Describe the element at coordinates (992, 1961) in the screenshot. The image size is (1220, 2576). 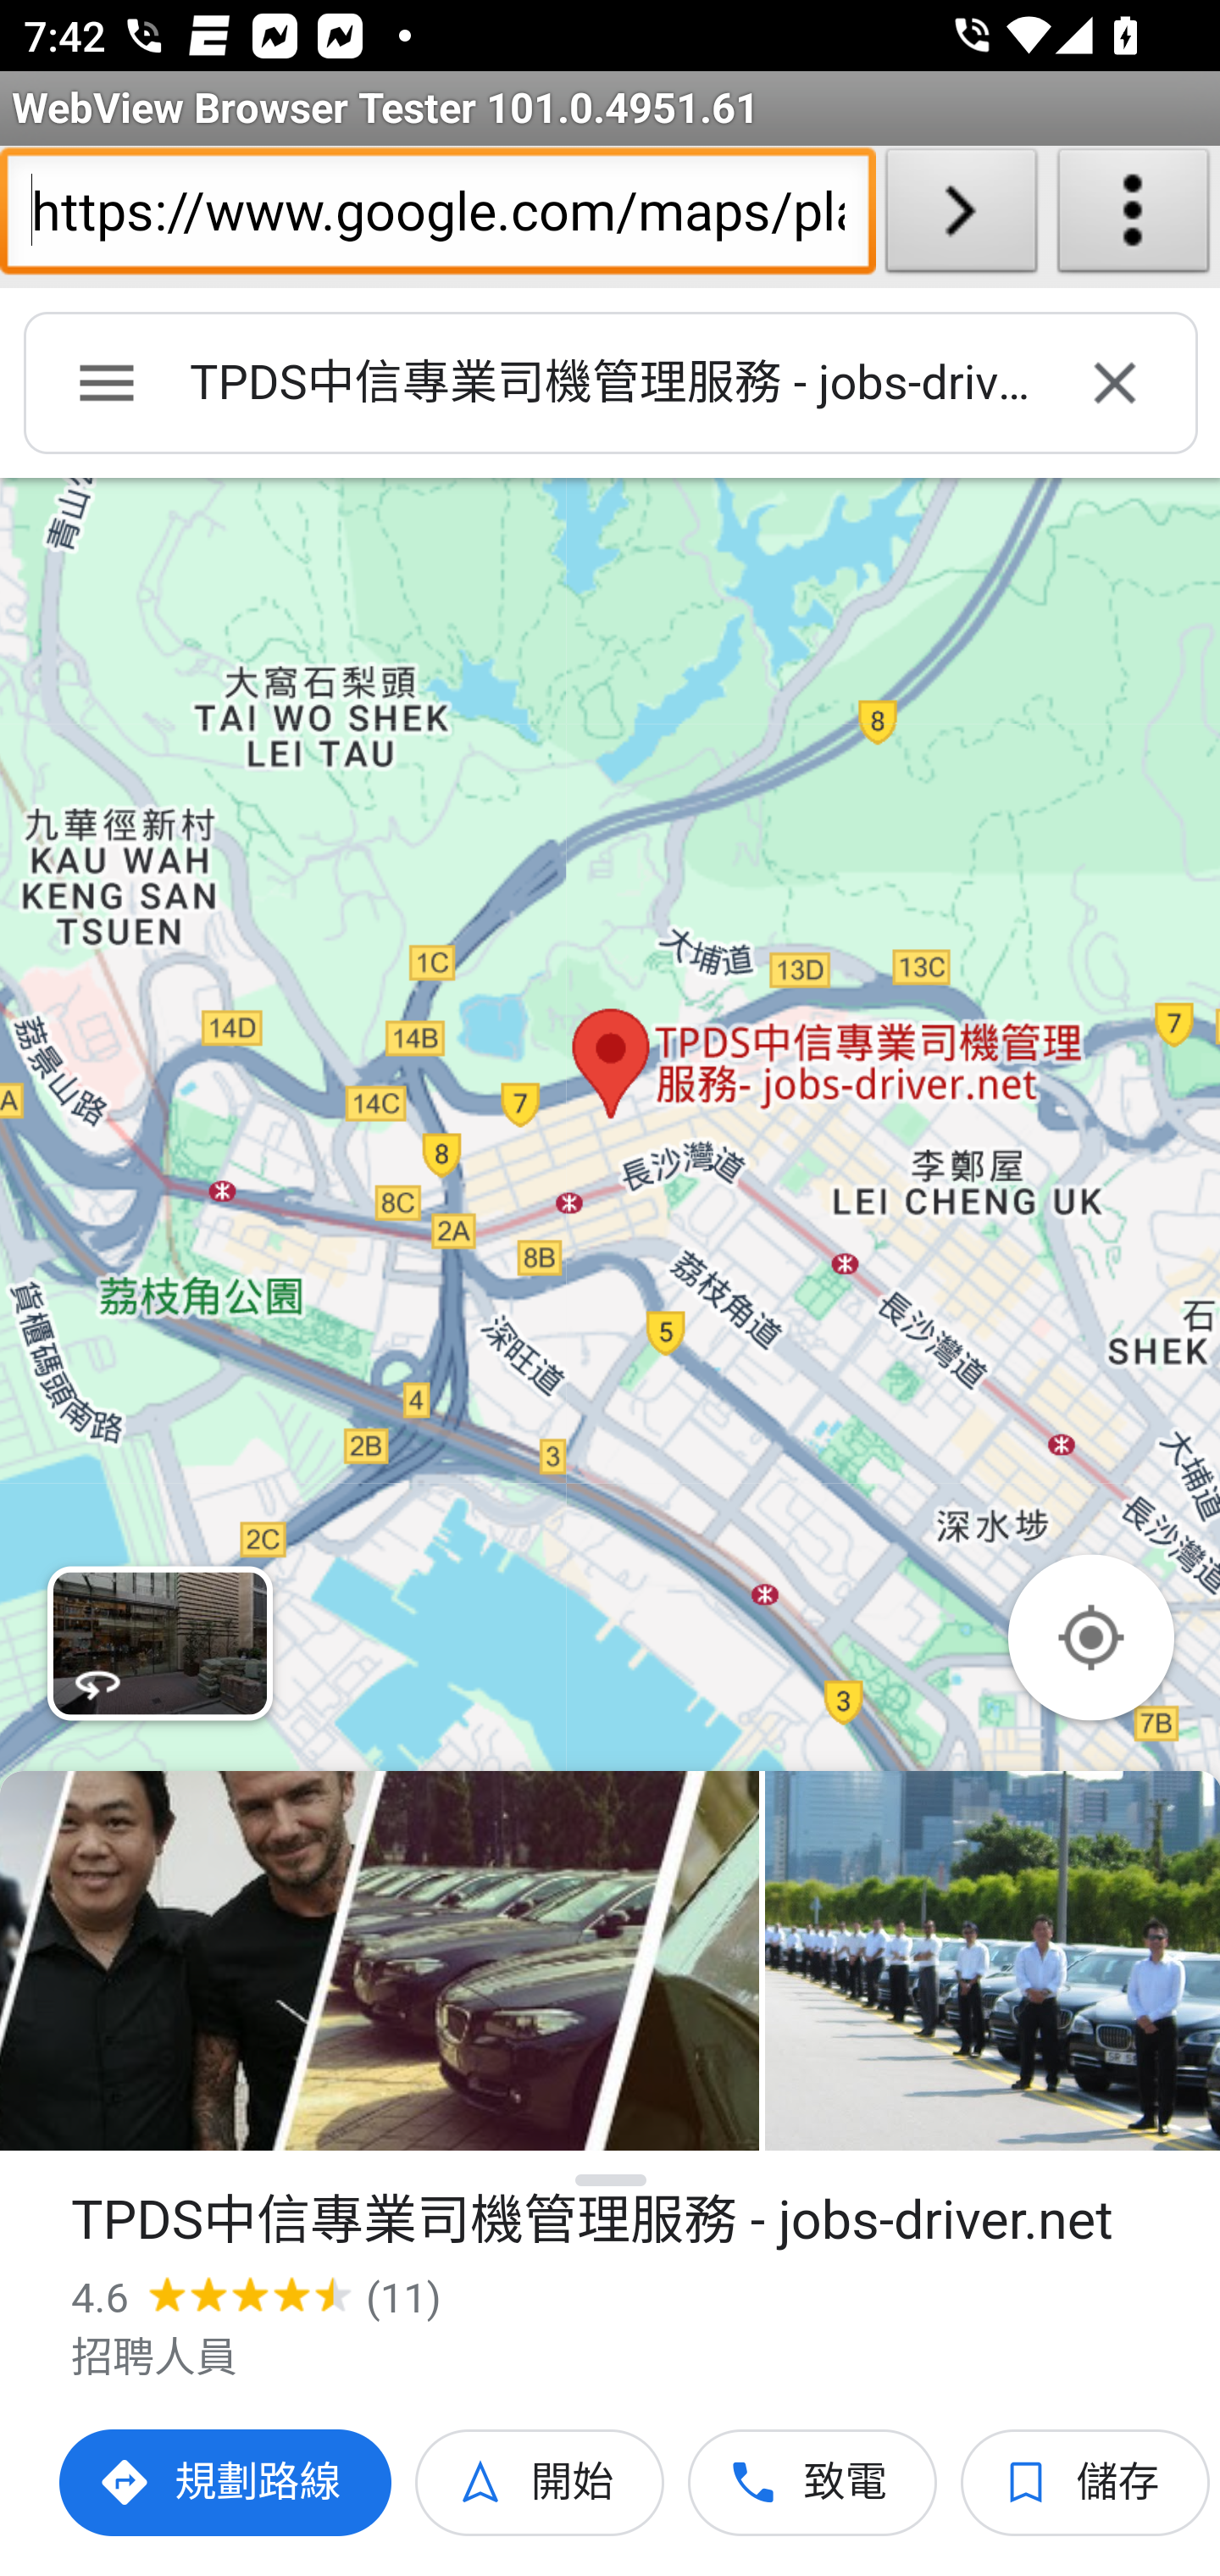
I see `第 2 張相片 (共 8 張)` at that location.